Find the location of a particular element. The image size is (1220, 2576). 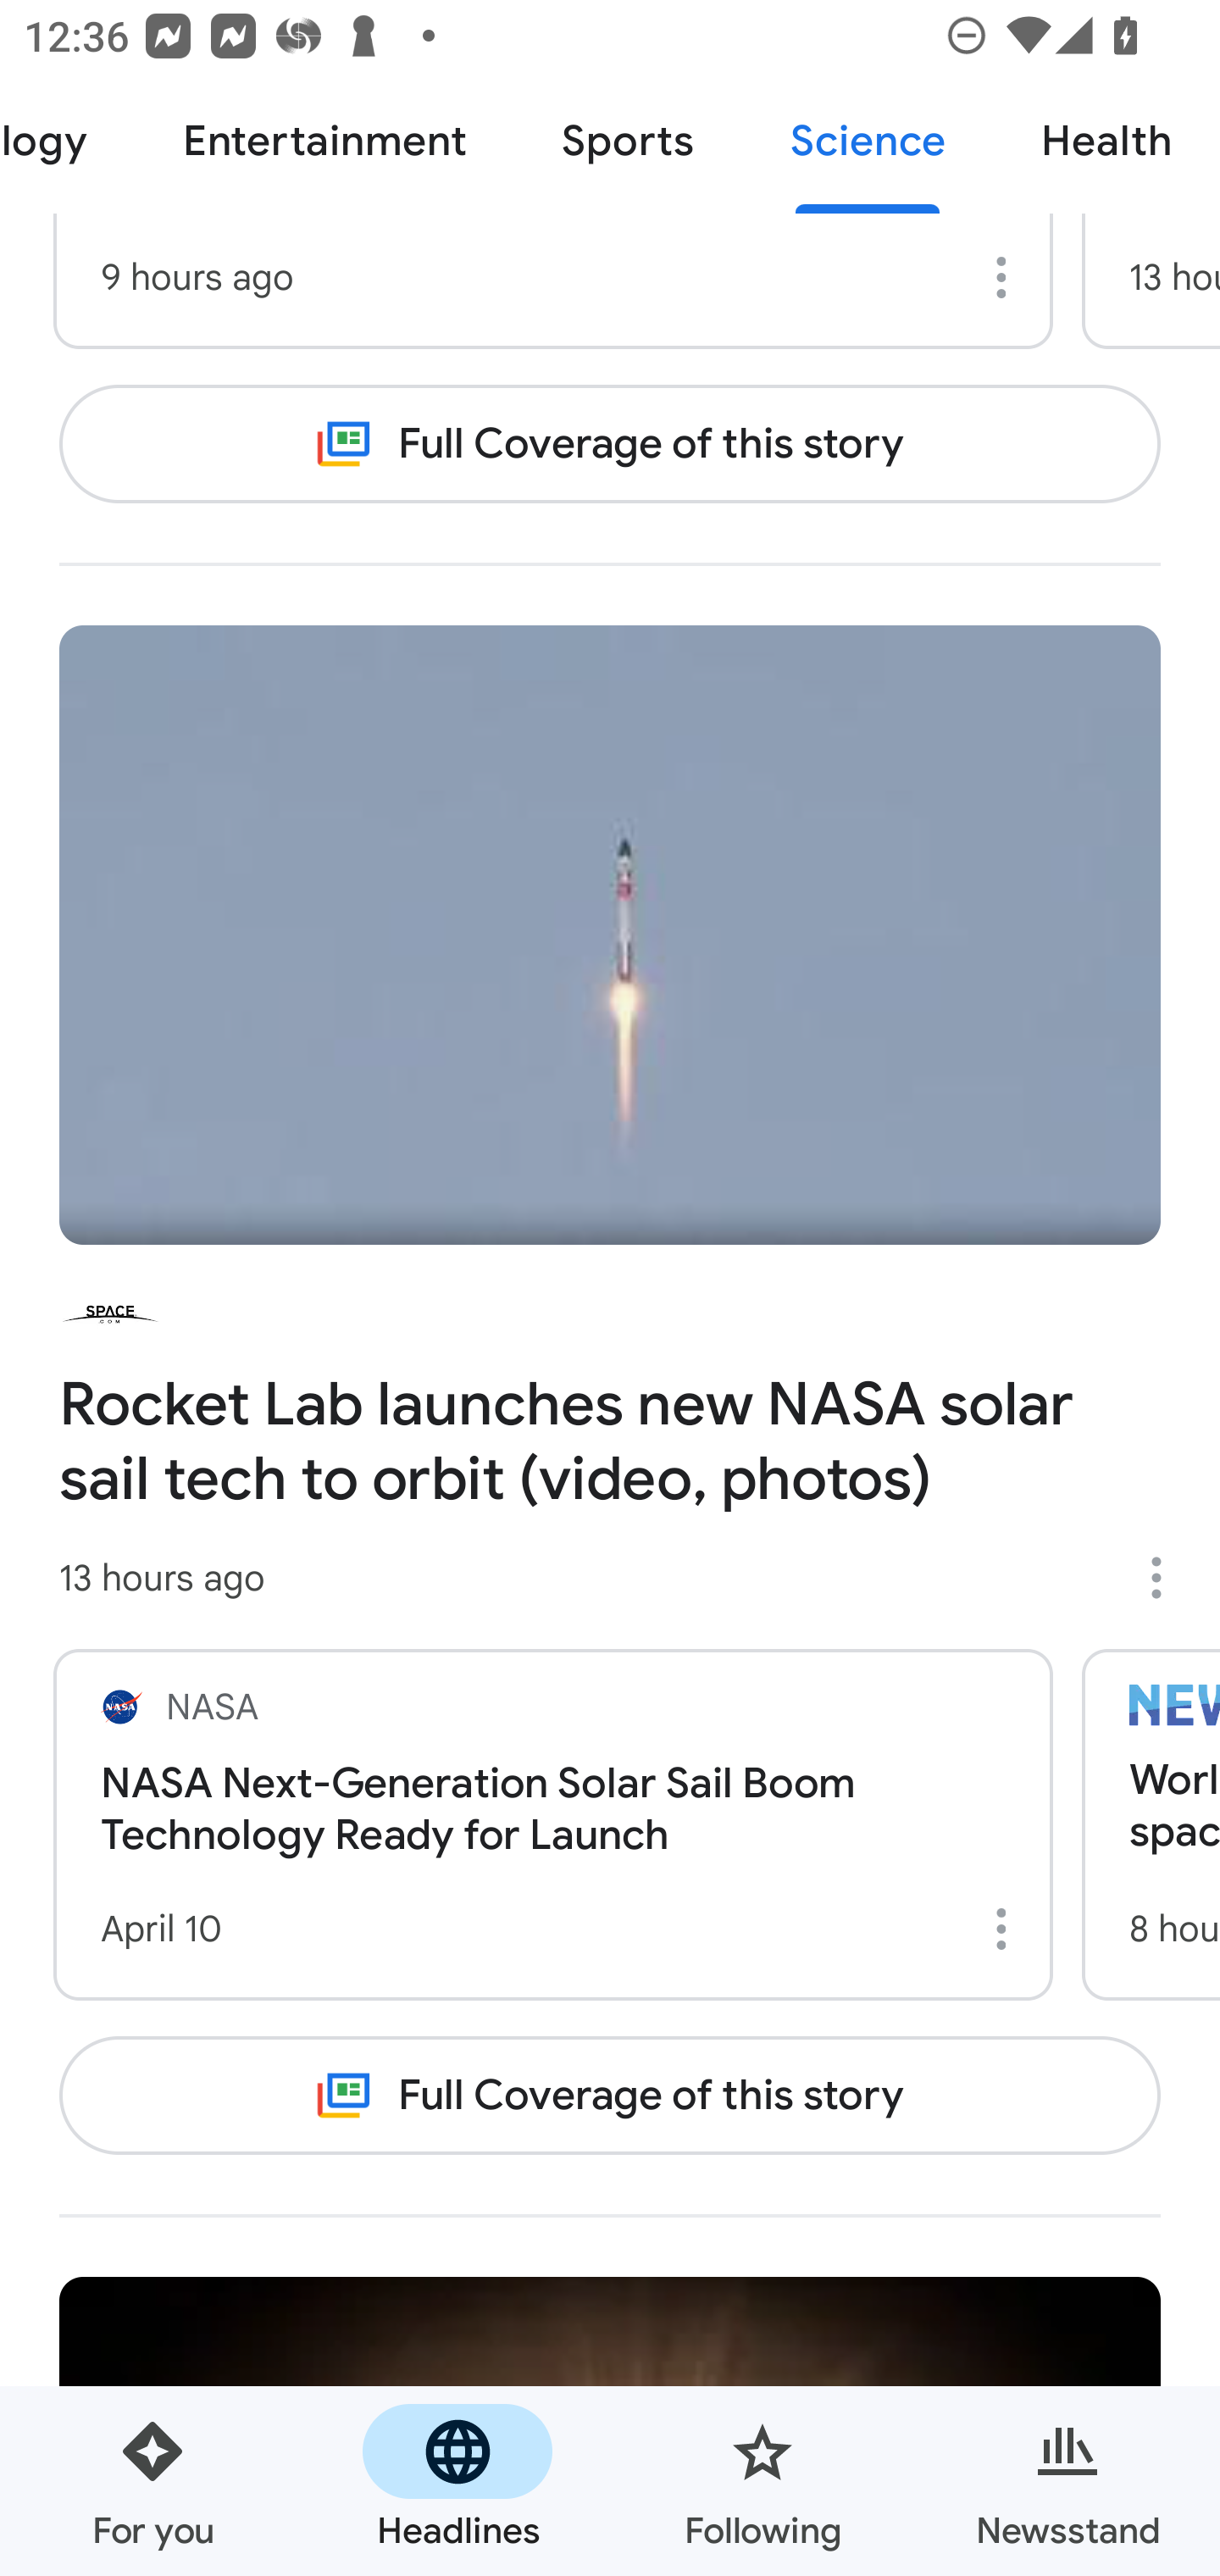

Technology is located at coordinates (67, 142).